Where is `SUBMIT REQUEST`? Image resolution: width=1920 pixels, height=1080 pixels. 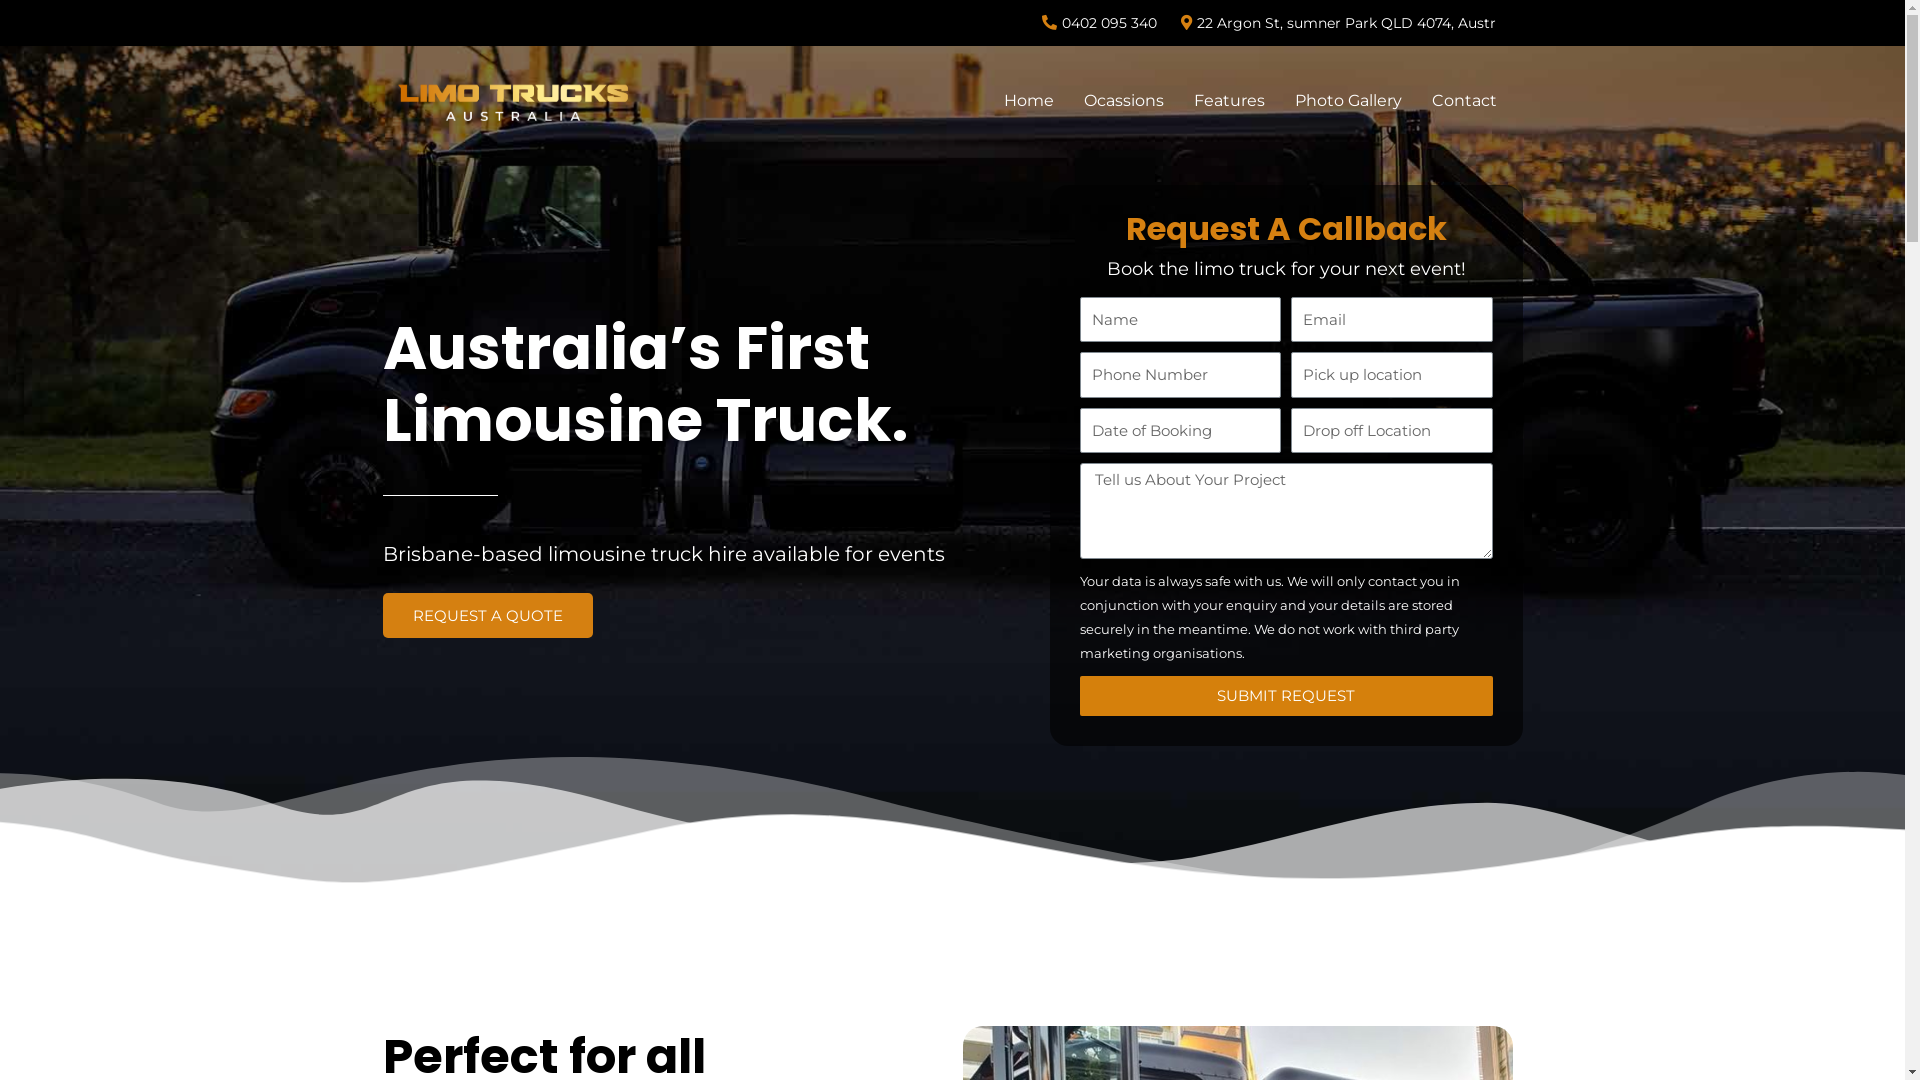
SUBMIT REQUEST is located at coordinates (1286, 696).